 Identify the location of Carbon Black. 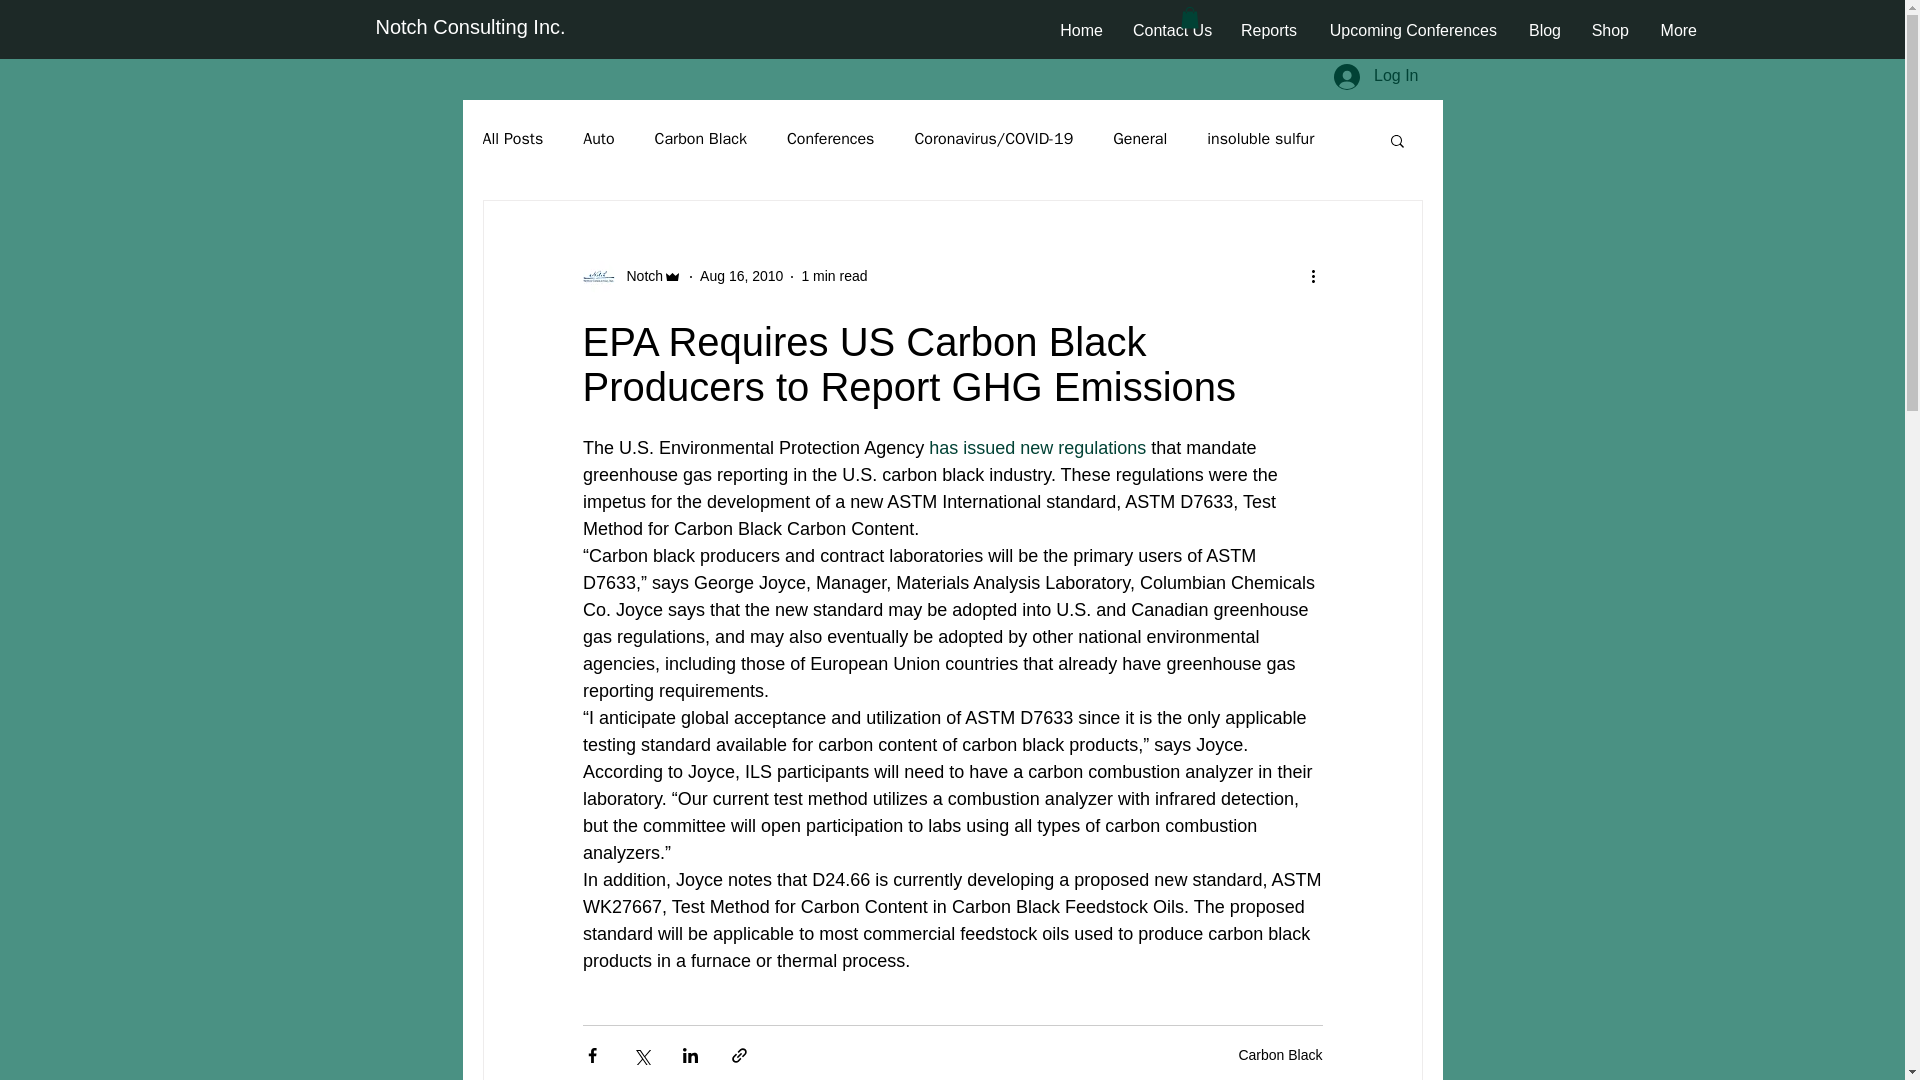
(1280, 1054).